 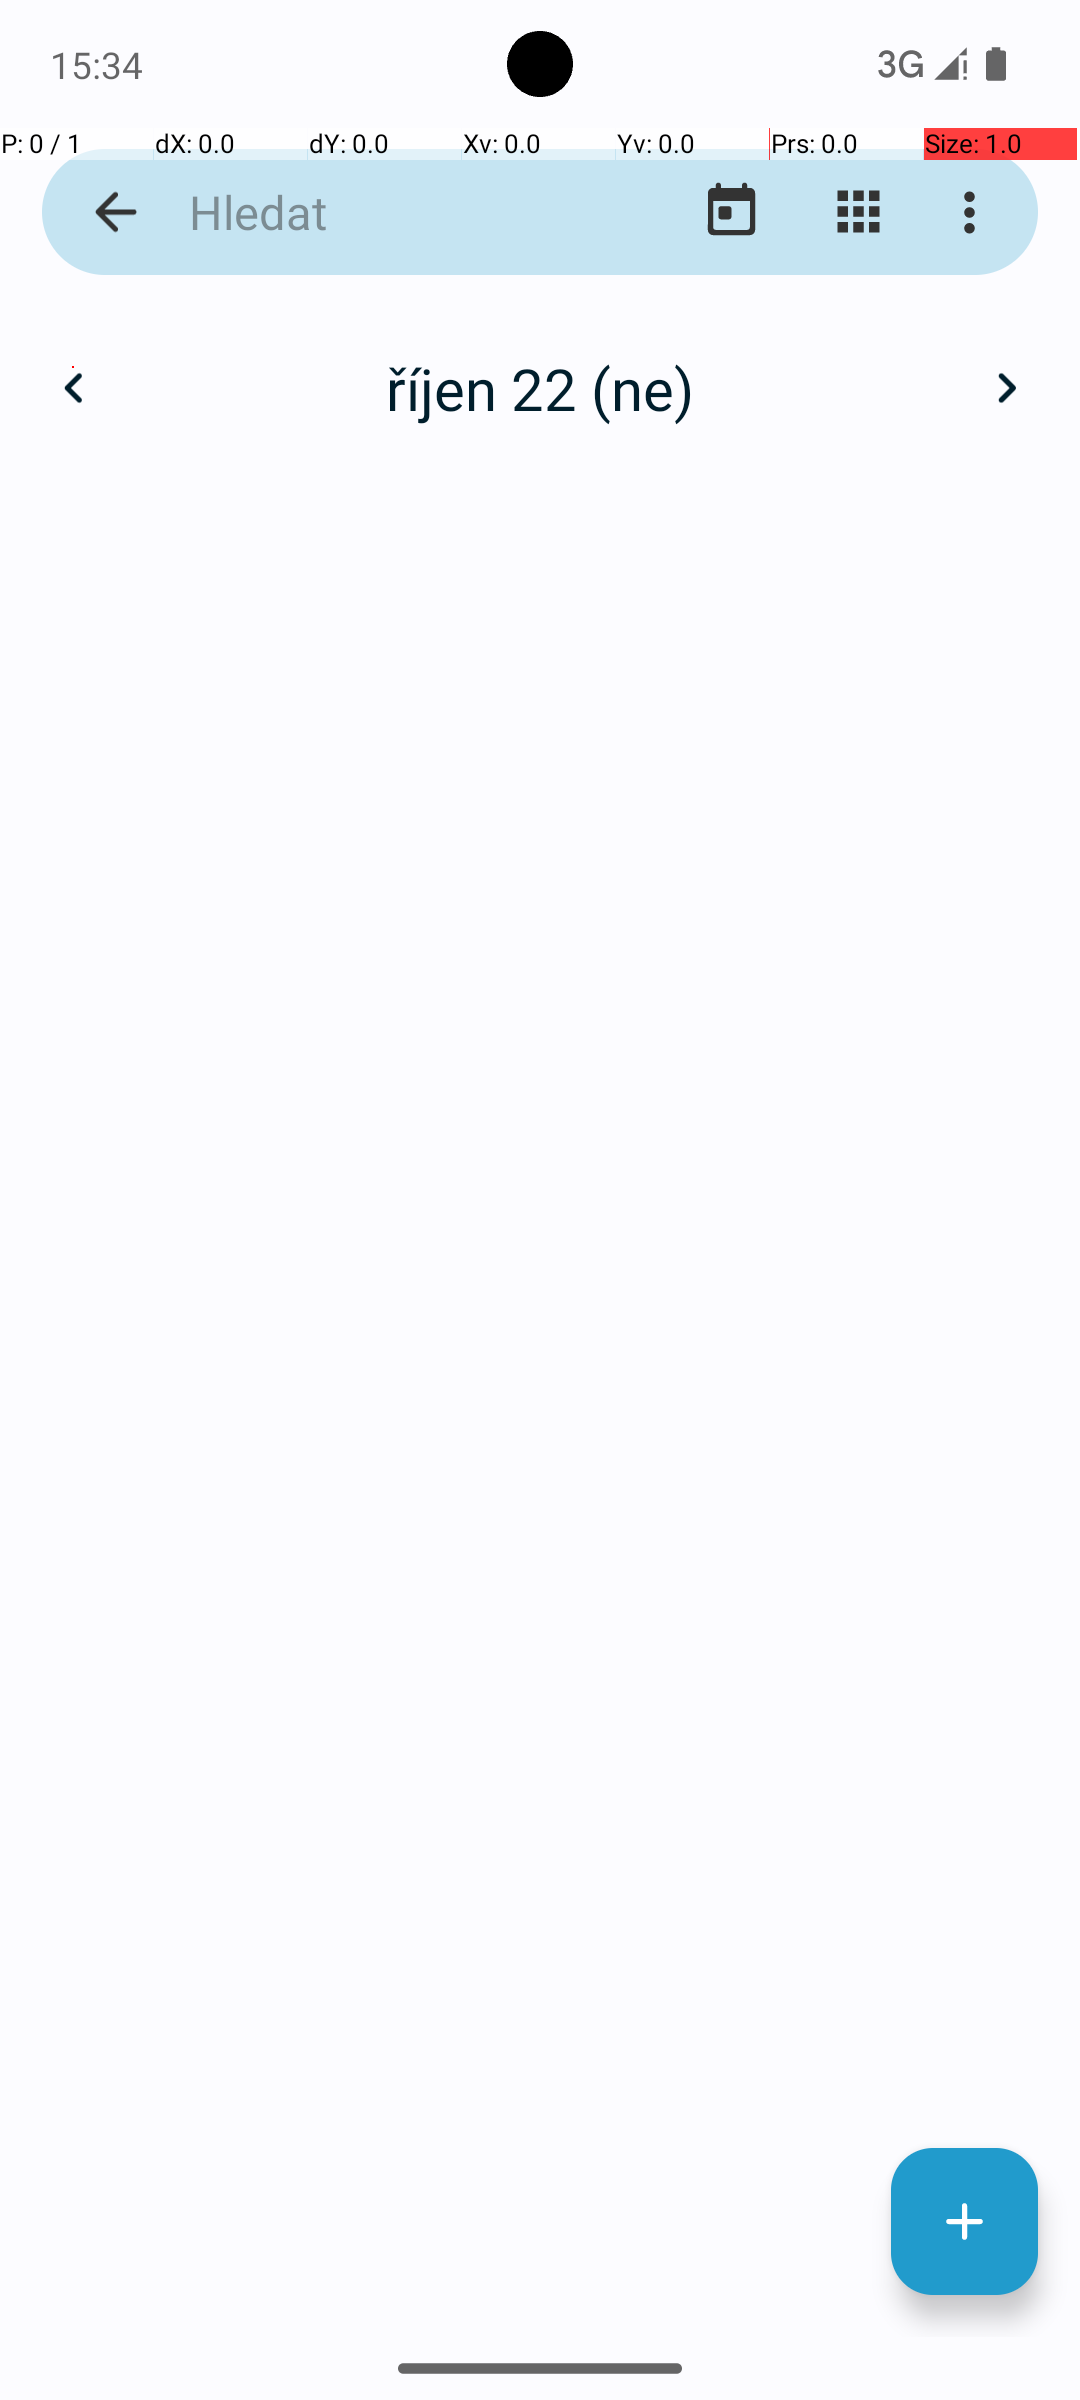 What do you see at coordinates (732, 212) in the screenshot?
I see `Přejít na dnešní datum` at bounding box center [732, 212].